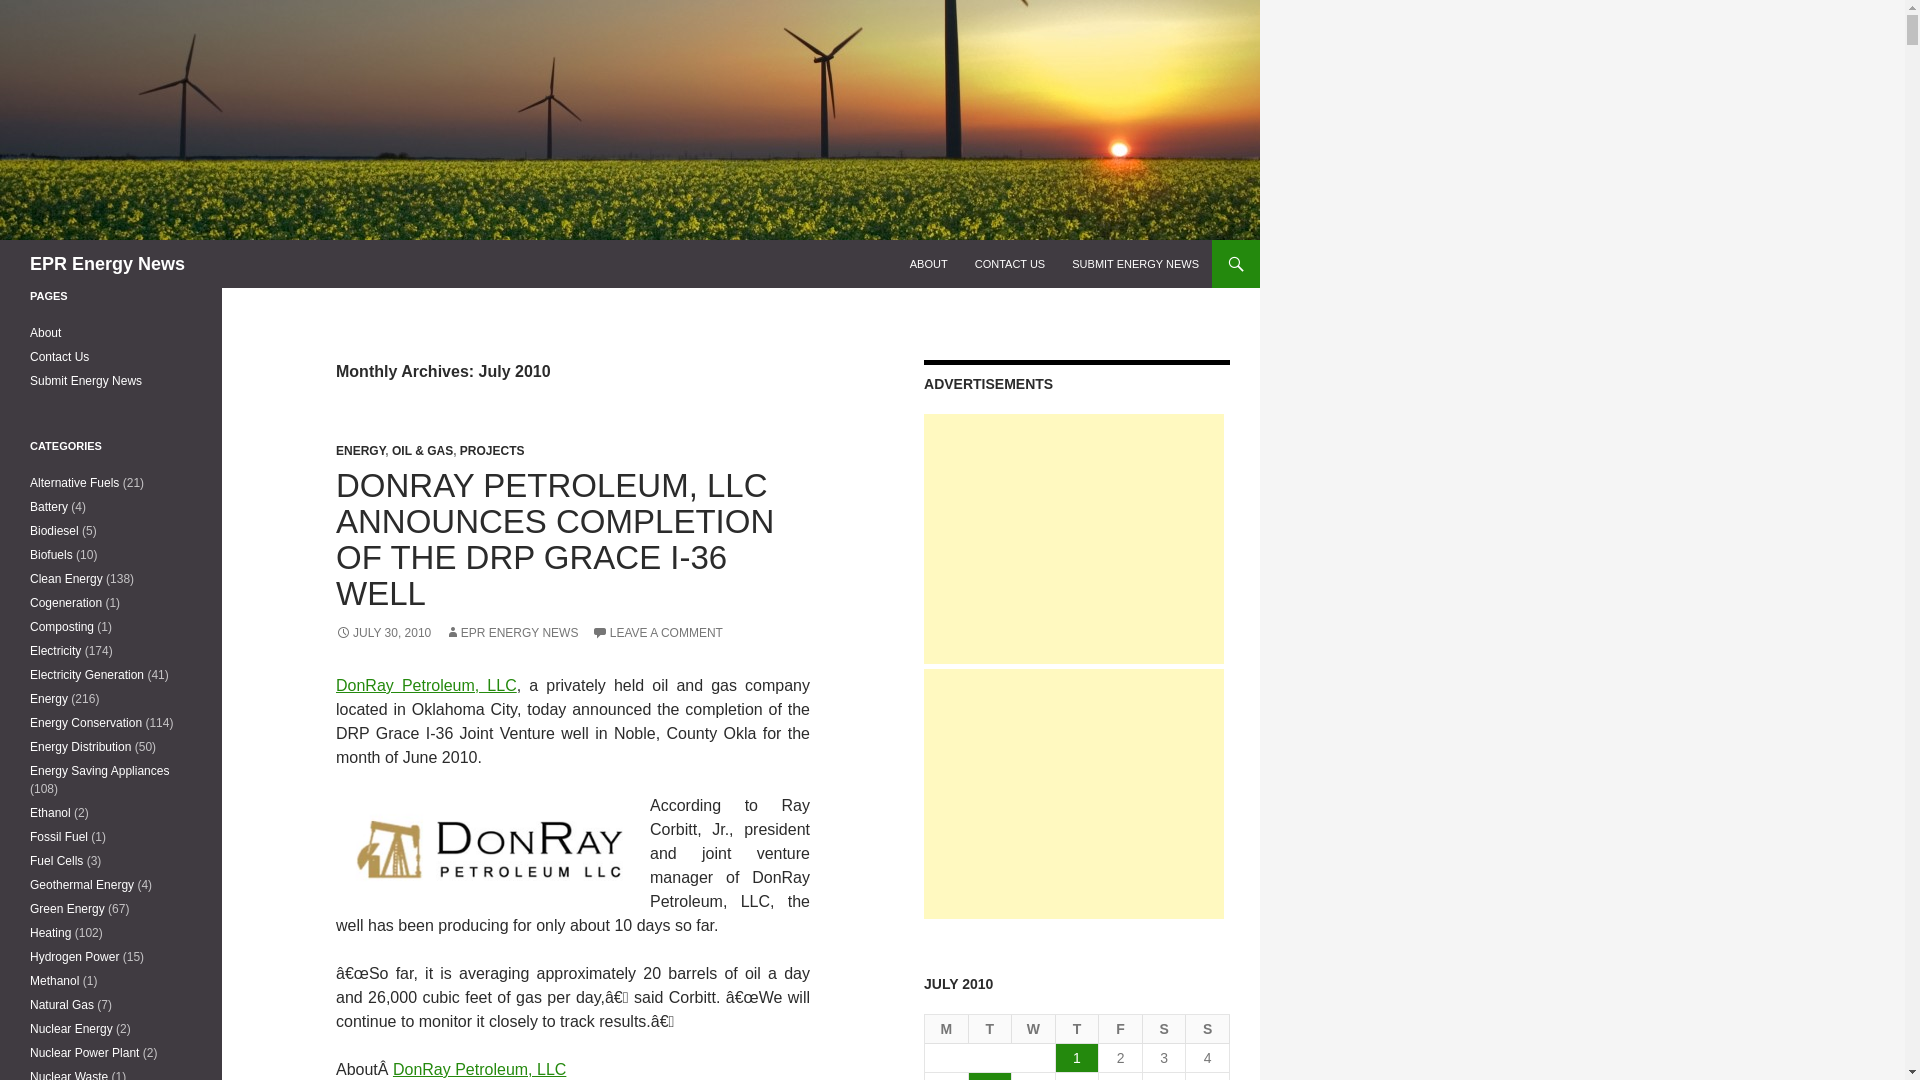  I want to click on Advertisement, so click(1074, 538).